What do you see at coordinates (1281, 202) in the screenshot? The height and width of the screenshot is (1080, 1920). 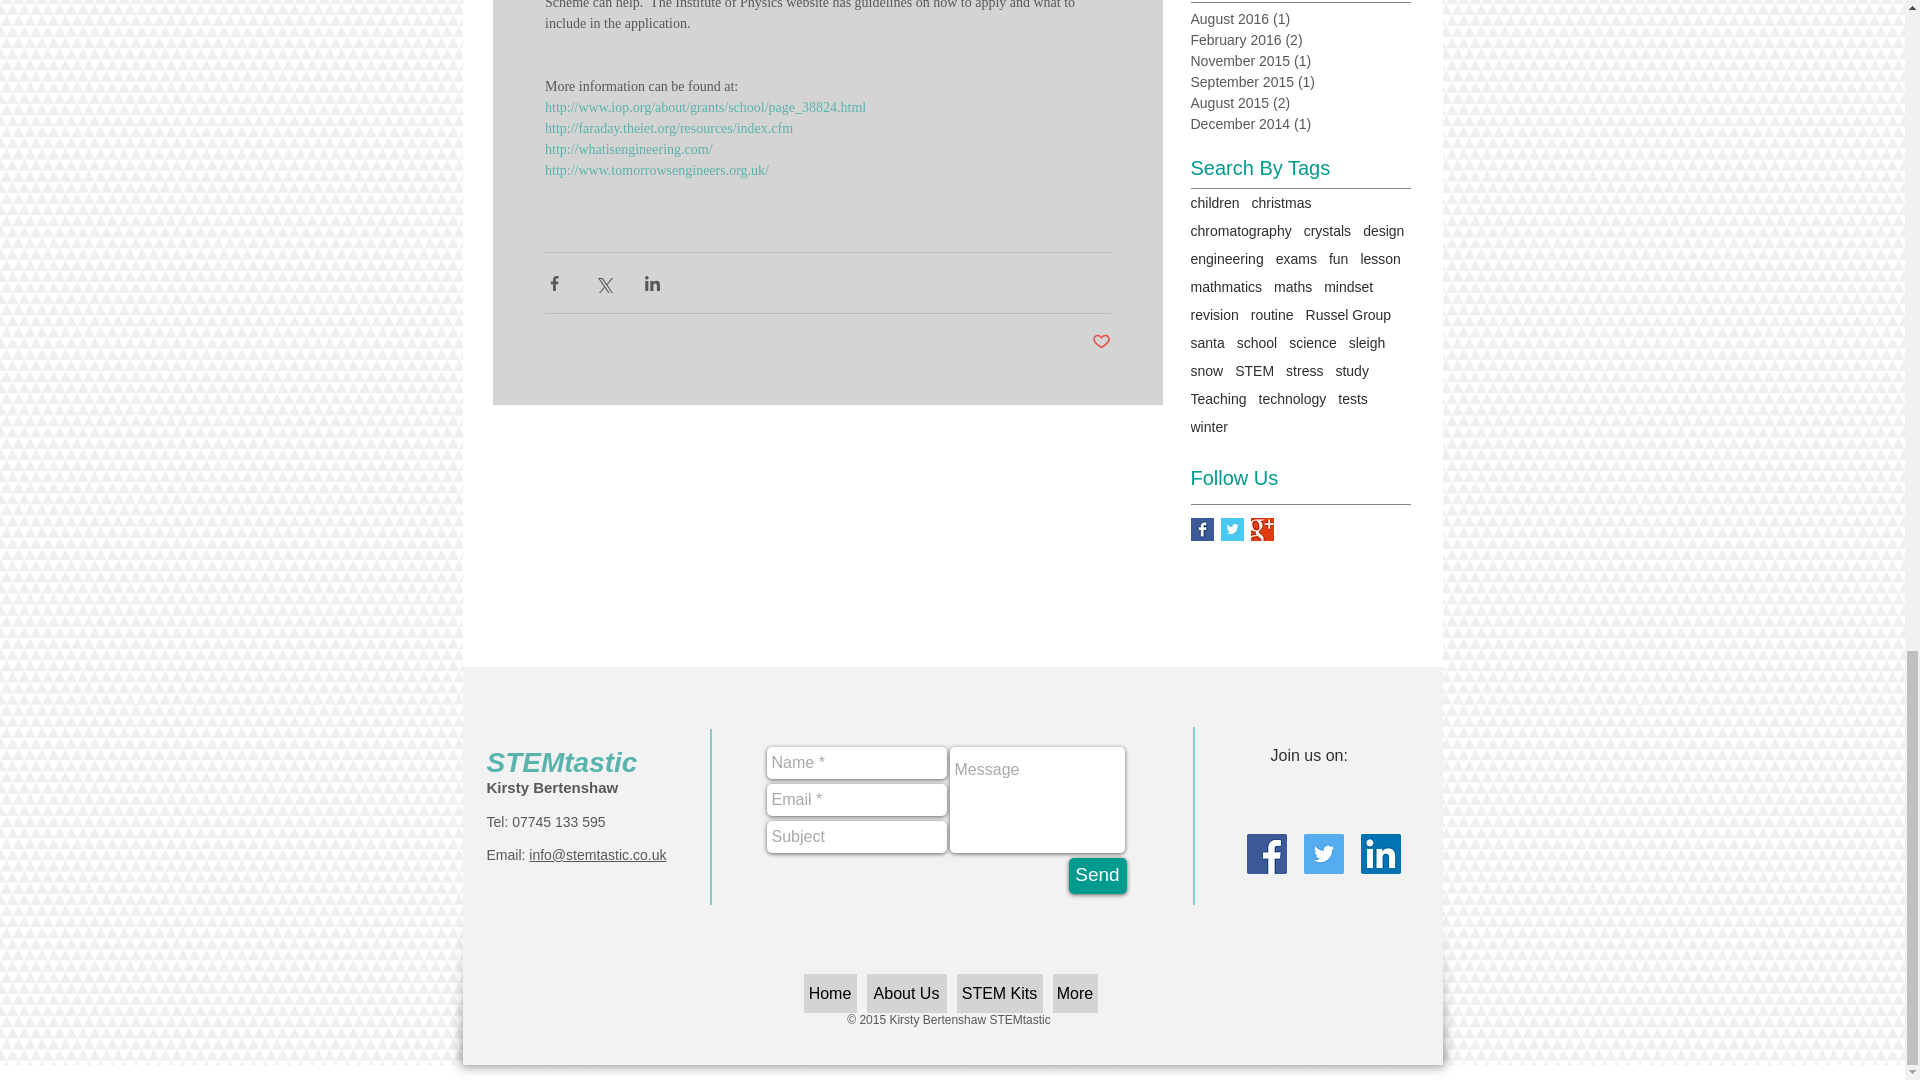 I see `christmas` at bounding box center [1281, 202].